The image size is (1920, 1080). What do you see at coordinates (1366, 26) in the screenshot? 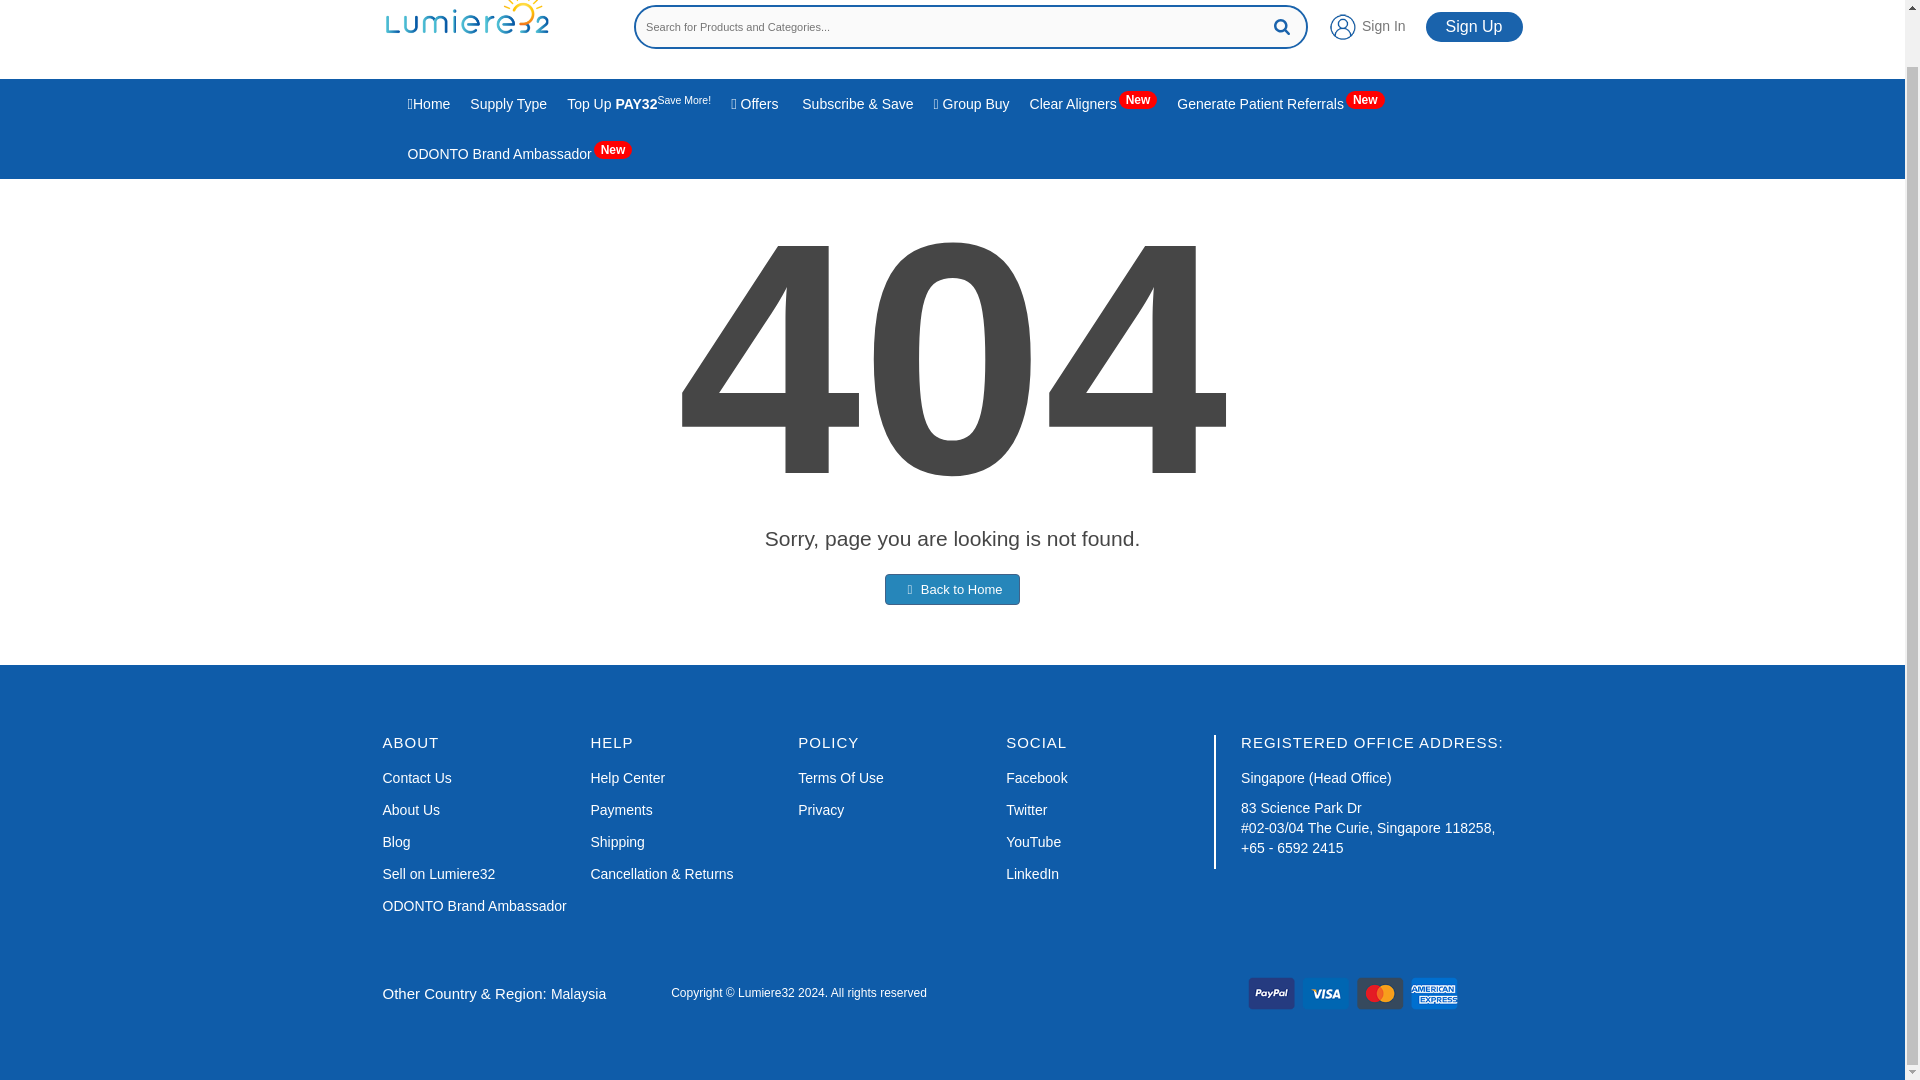
I see `Sign In` at bounding box center [1366, 26].